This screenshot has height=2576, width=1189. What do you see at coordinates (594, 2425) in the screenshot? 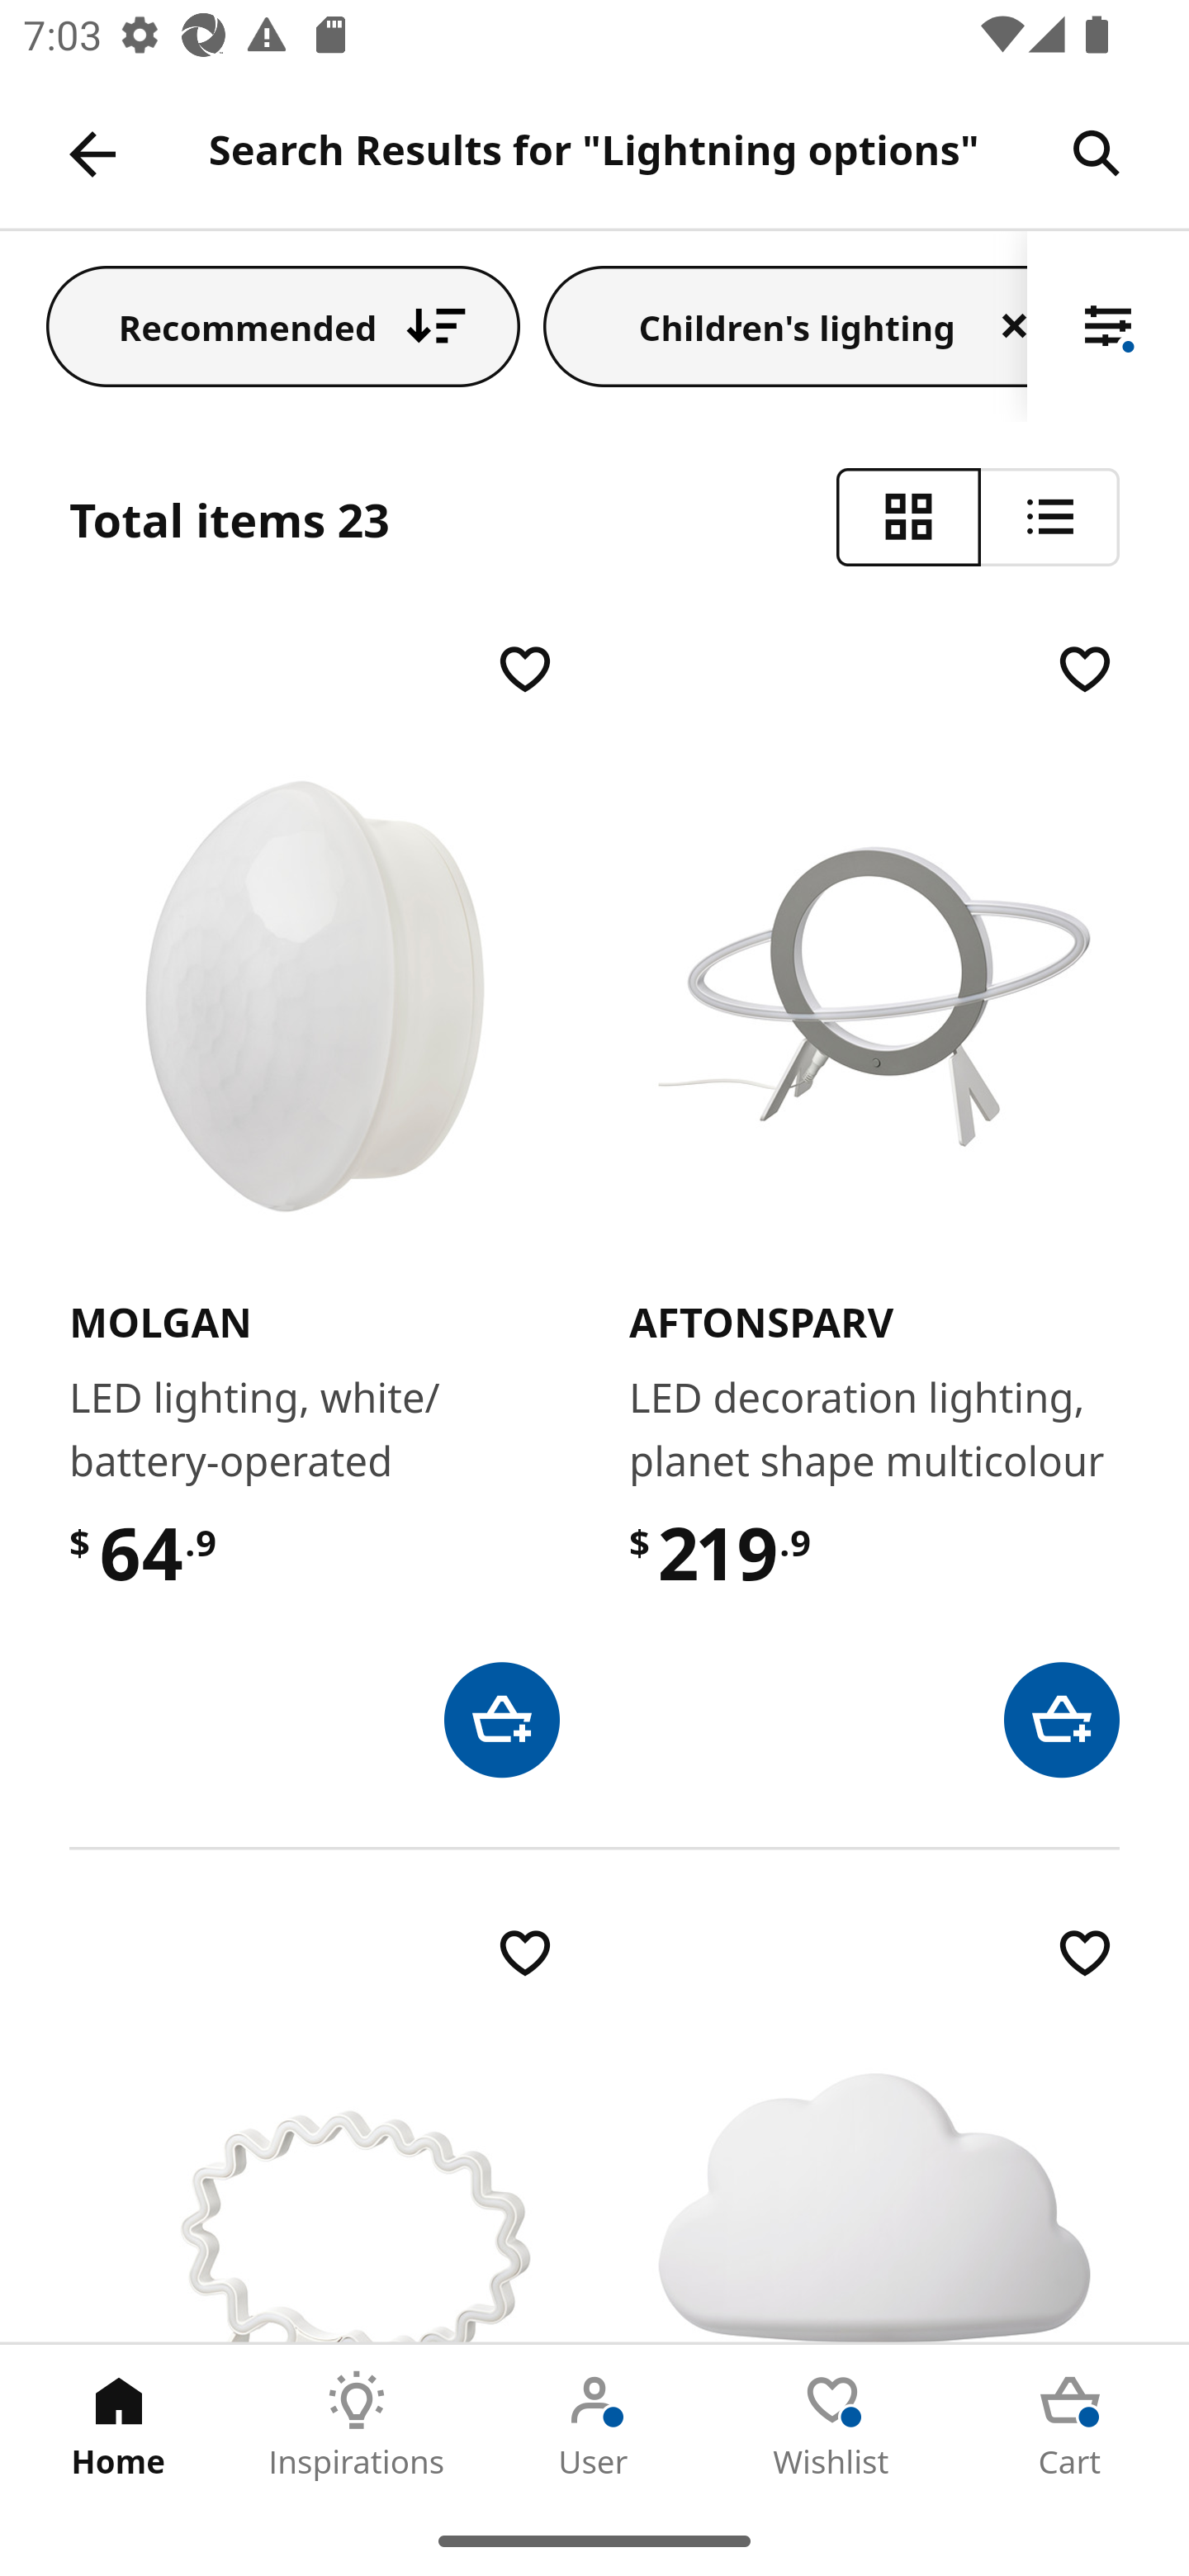
I see `User
Tab 3 of 5` at bounding box center [594, 2425].